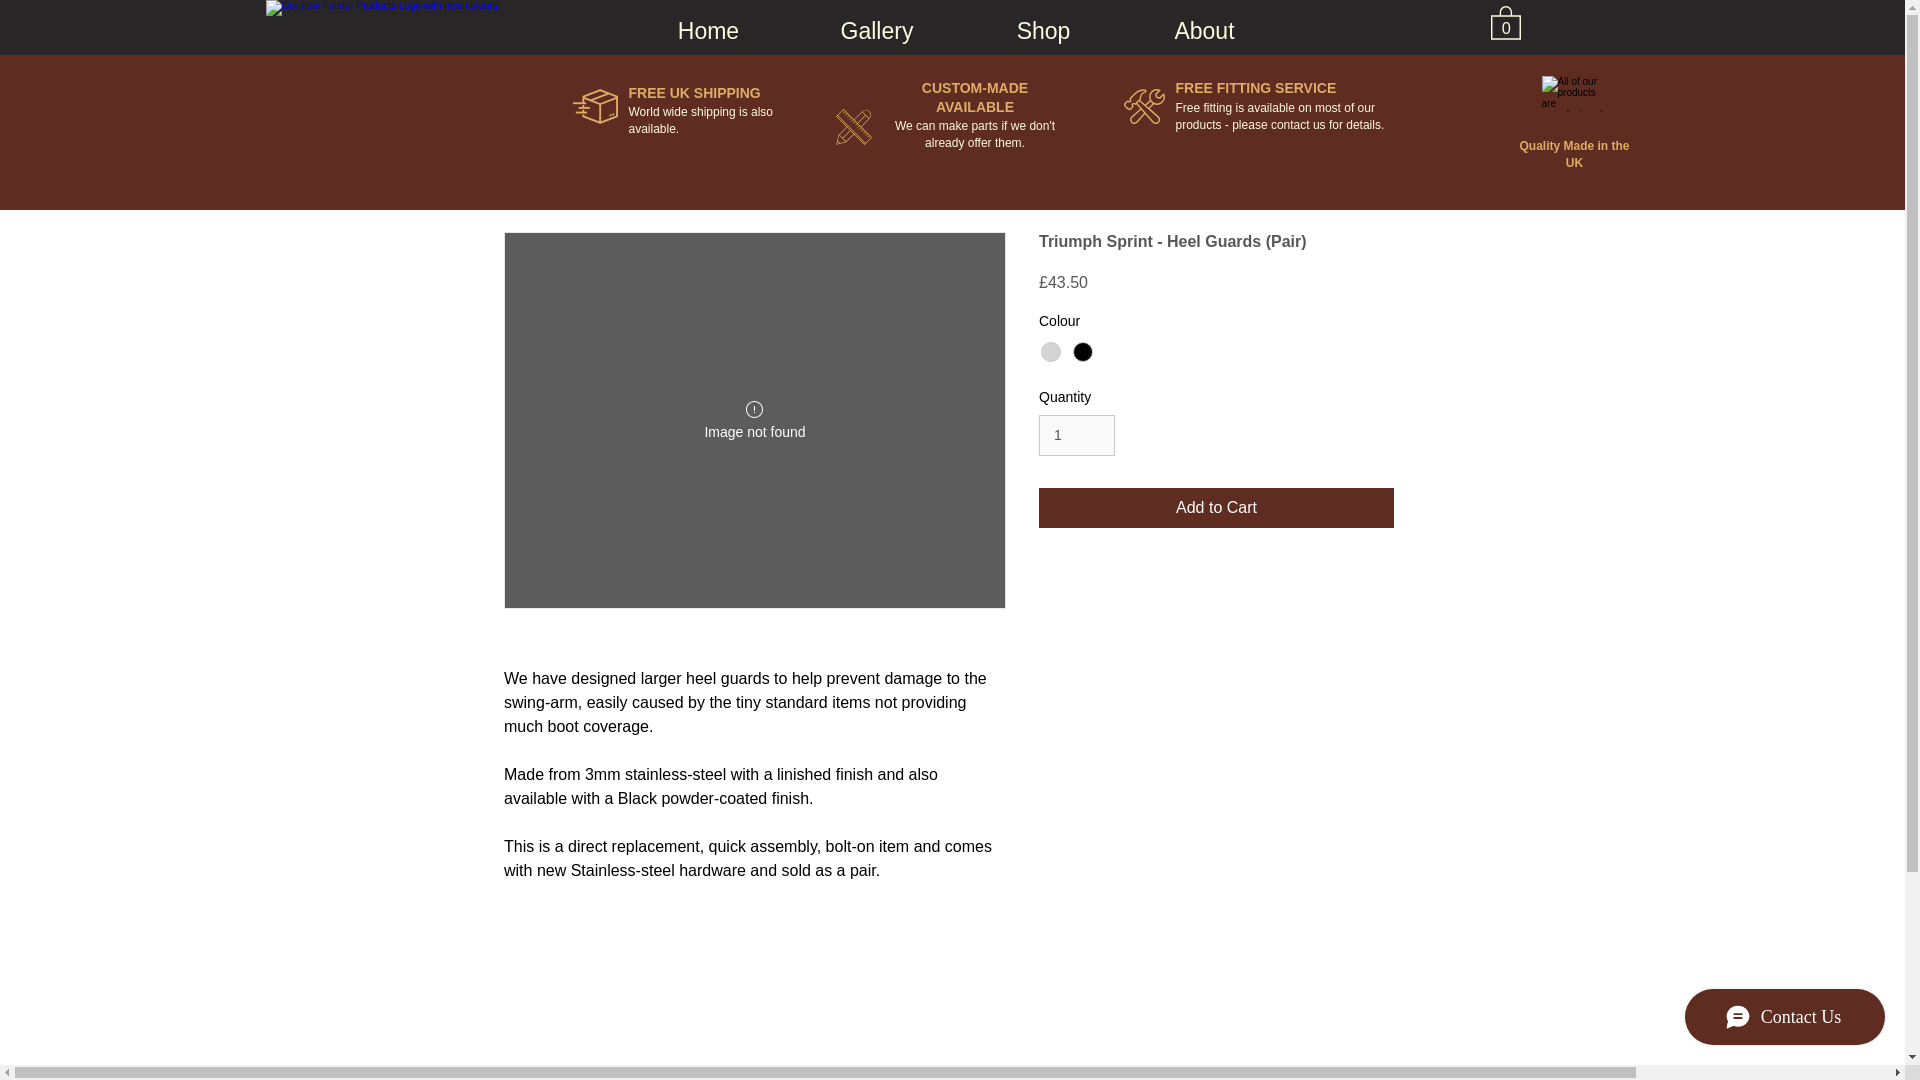 The height and width of the screenshot is (1080, 1920). I want to click on Home, so click(707, 22).